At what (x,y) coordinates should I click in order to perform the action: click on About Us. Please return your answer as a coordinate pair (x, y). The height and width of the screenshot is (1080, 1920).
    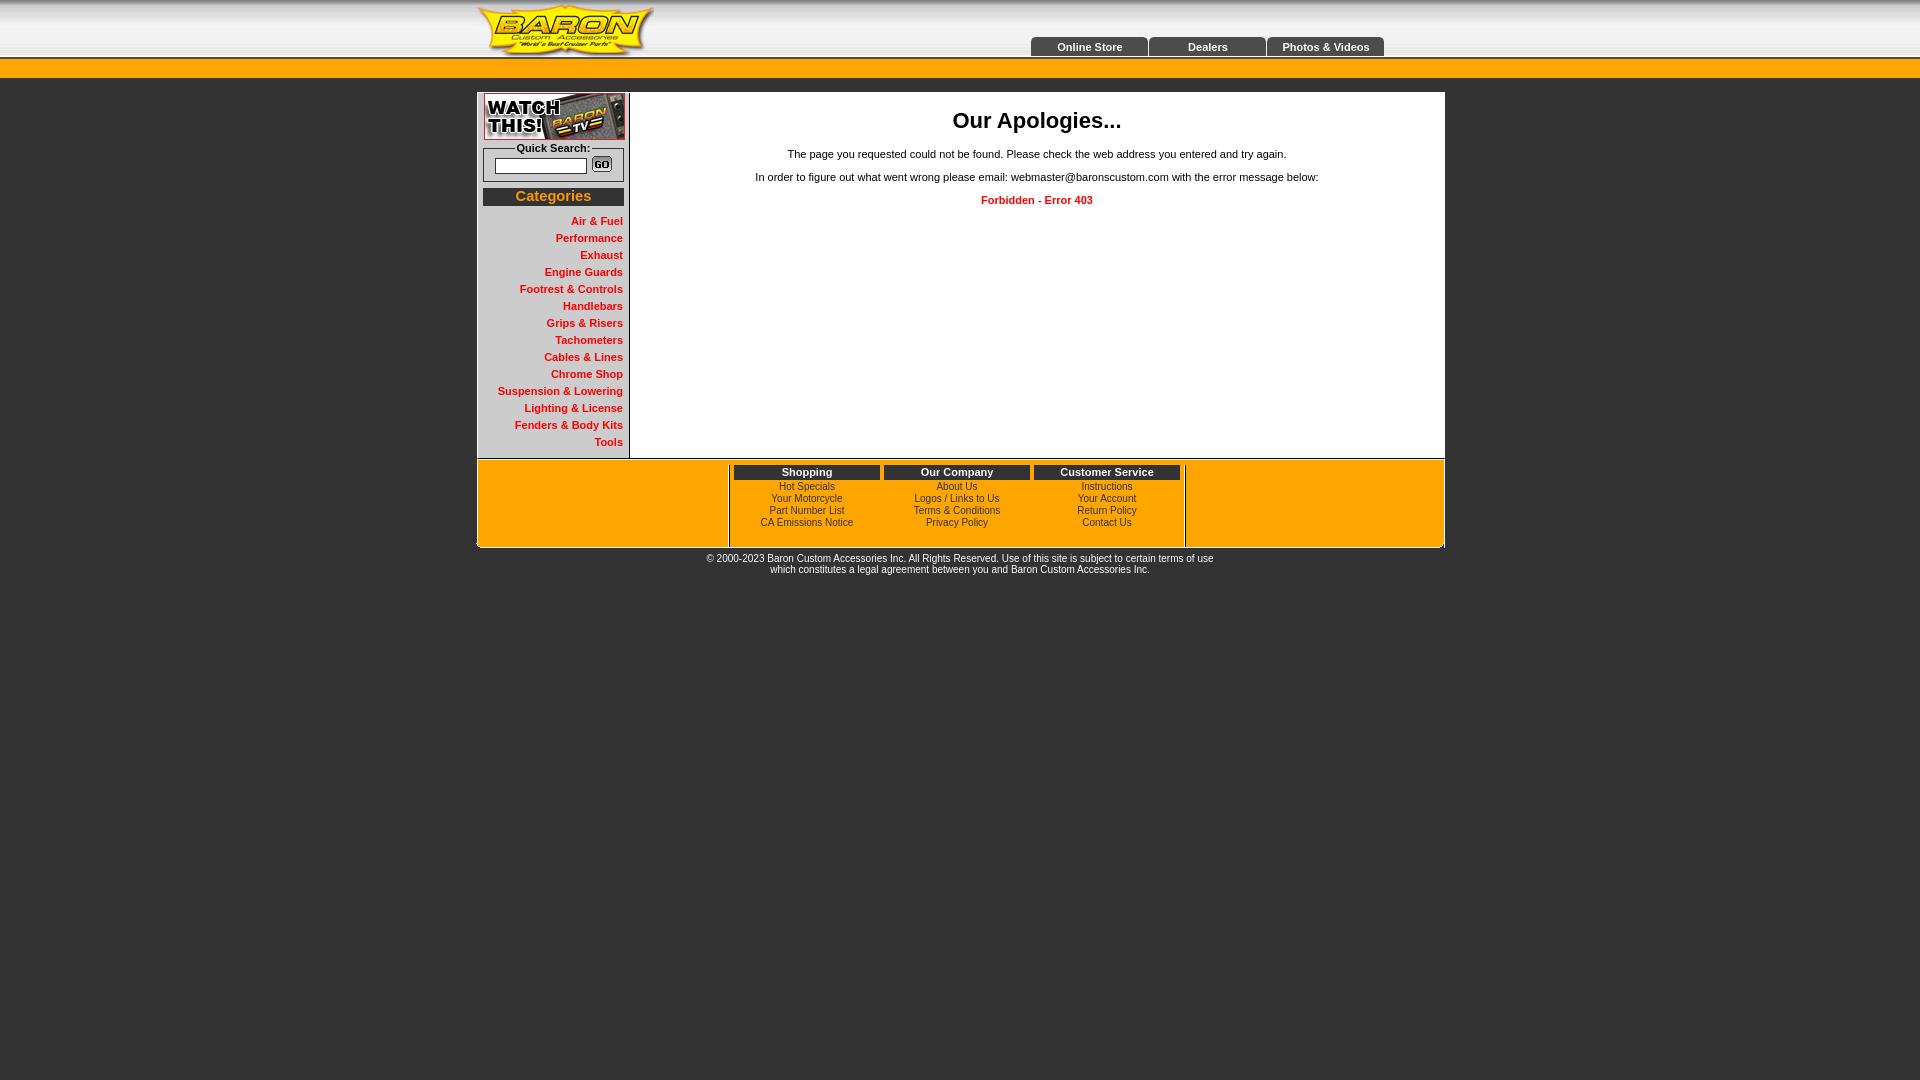
    Looking at the image, I should click on (956, 486).